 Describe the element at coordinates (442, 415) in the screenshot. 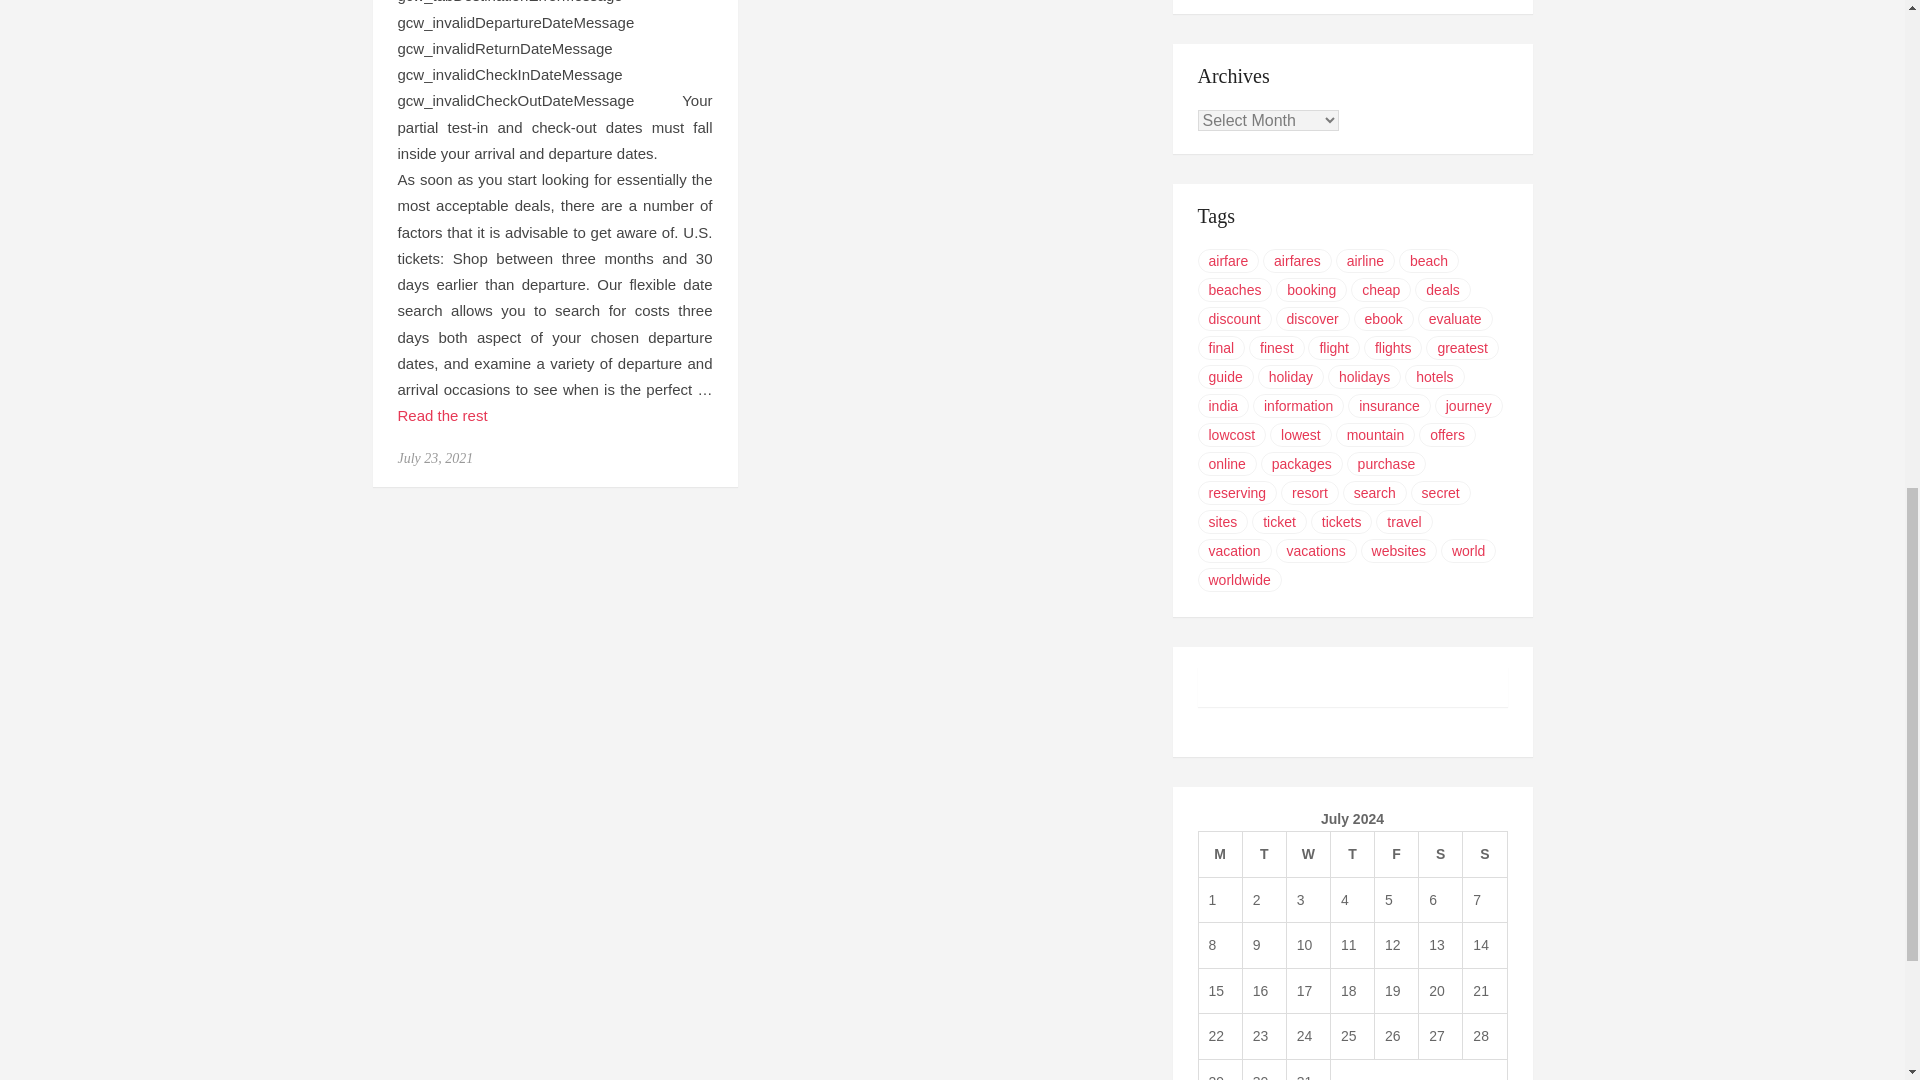

I see `Read the rest` at that location.